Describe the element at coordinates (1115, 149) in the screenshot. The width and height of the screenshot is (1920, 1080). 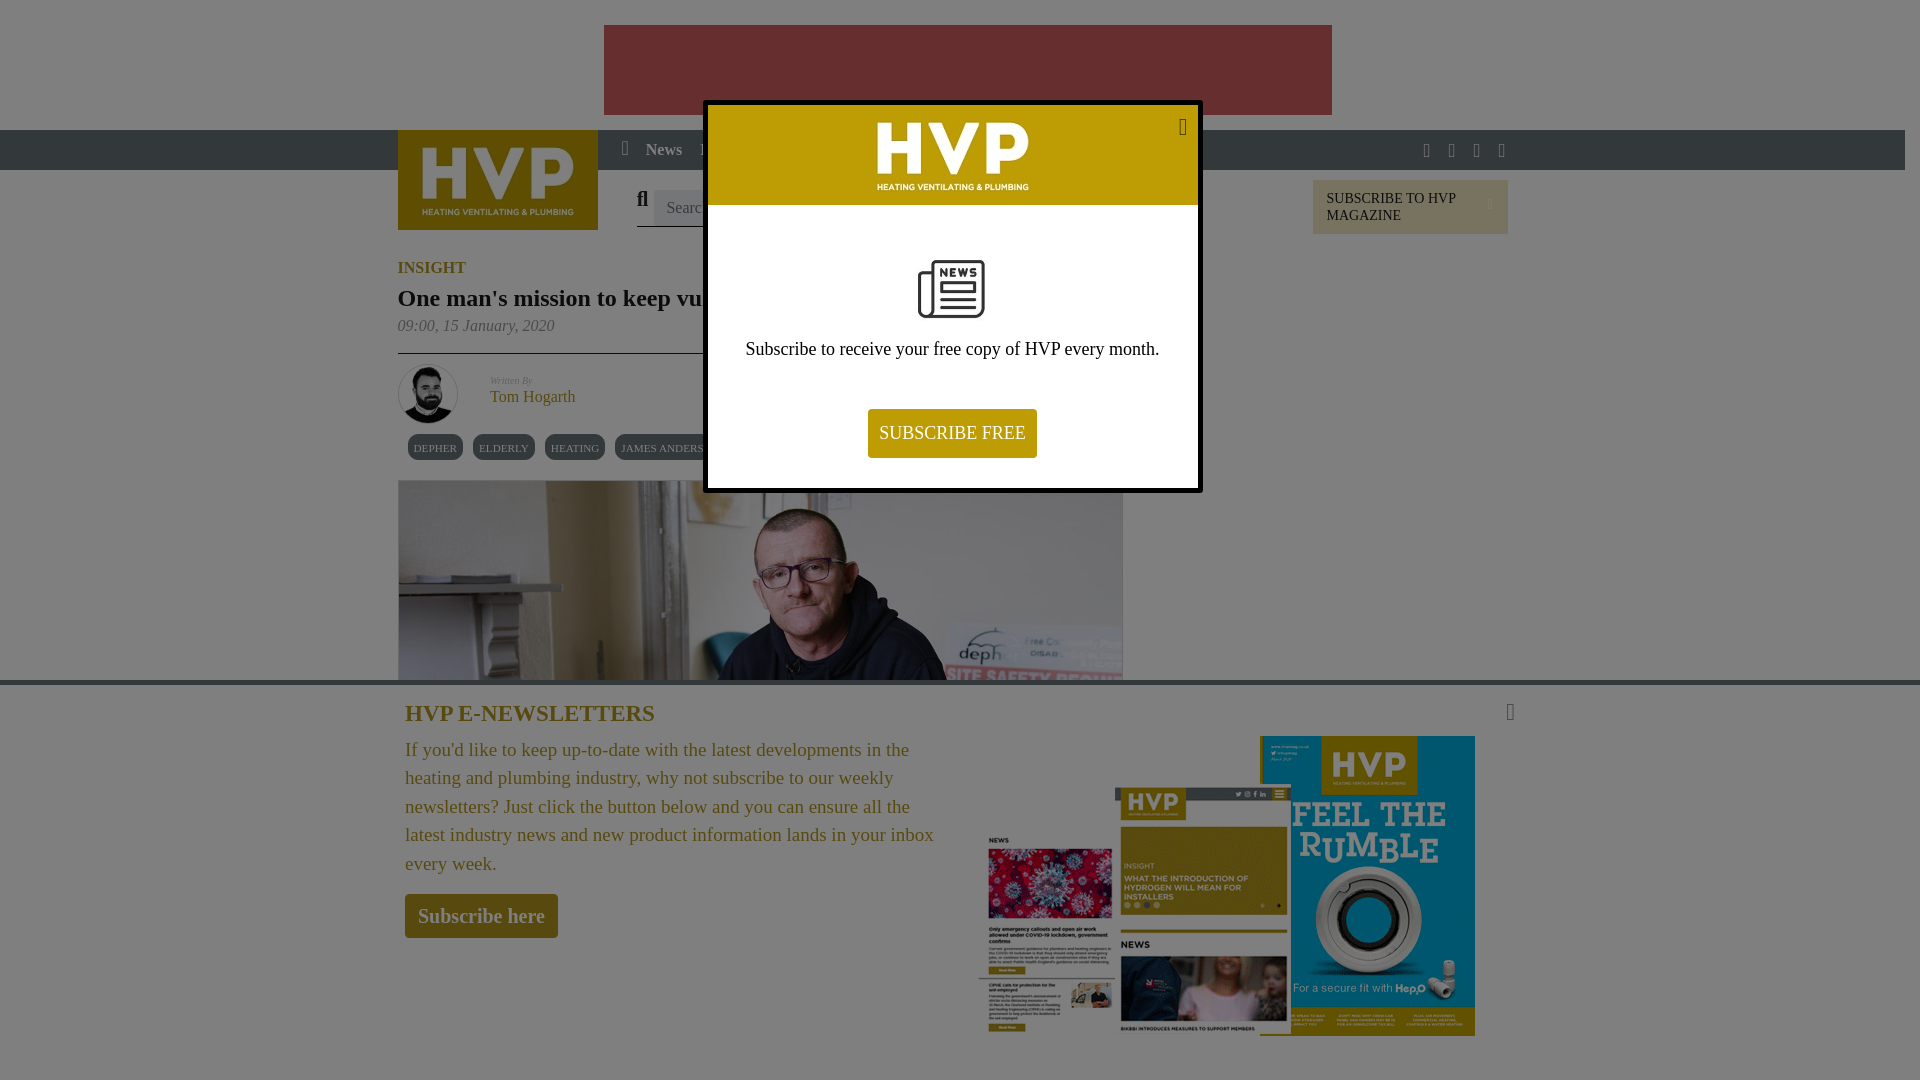
I see `PHEX` at that location.